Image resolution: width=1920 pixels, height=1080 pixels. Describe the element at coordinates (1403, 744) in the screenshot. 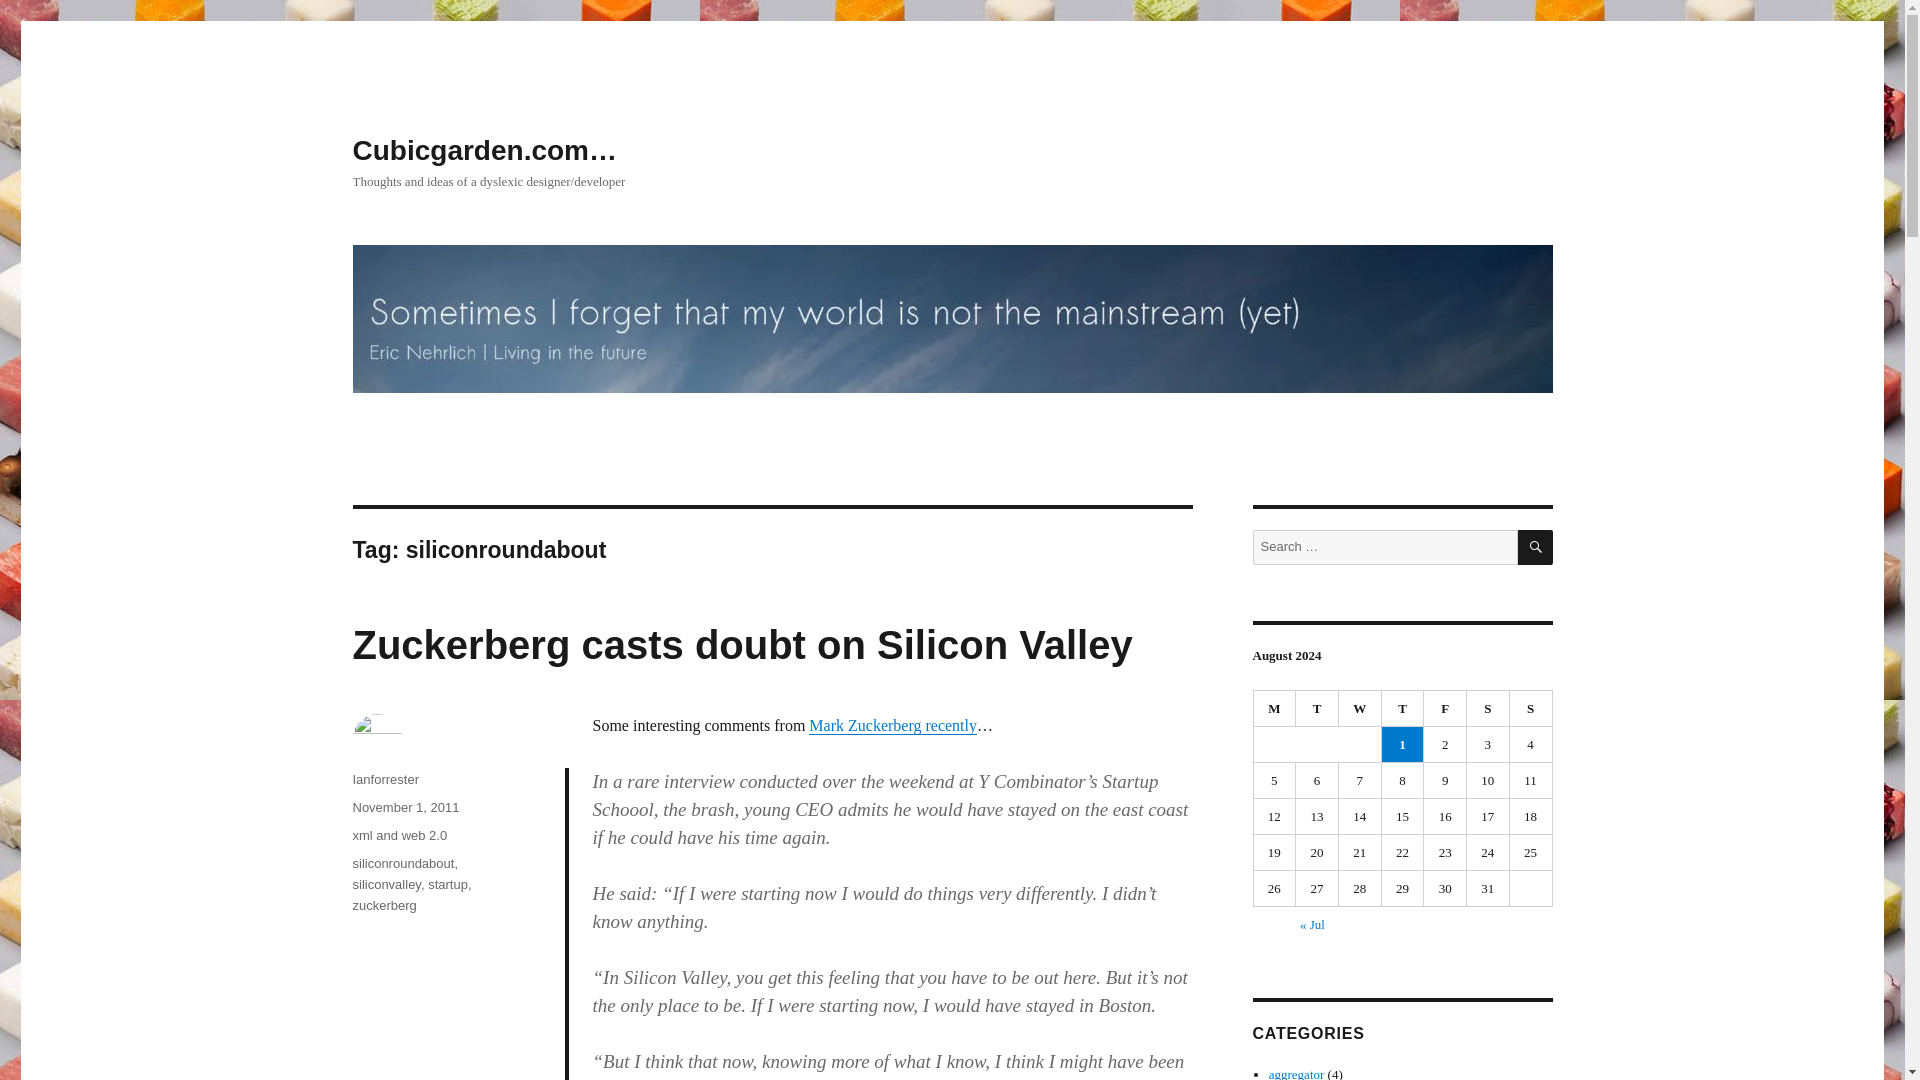

I see `1` at that location.